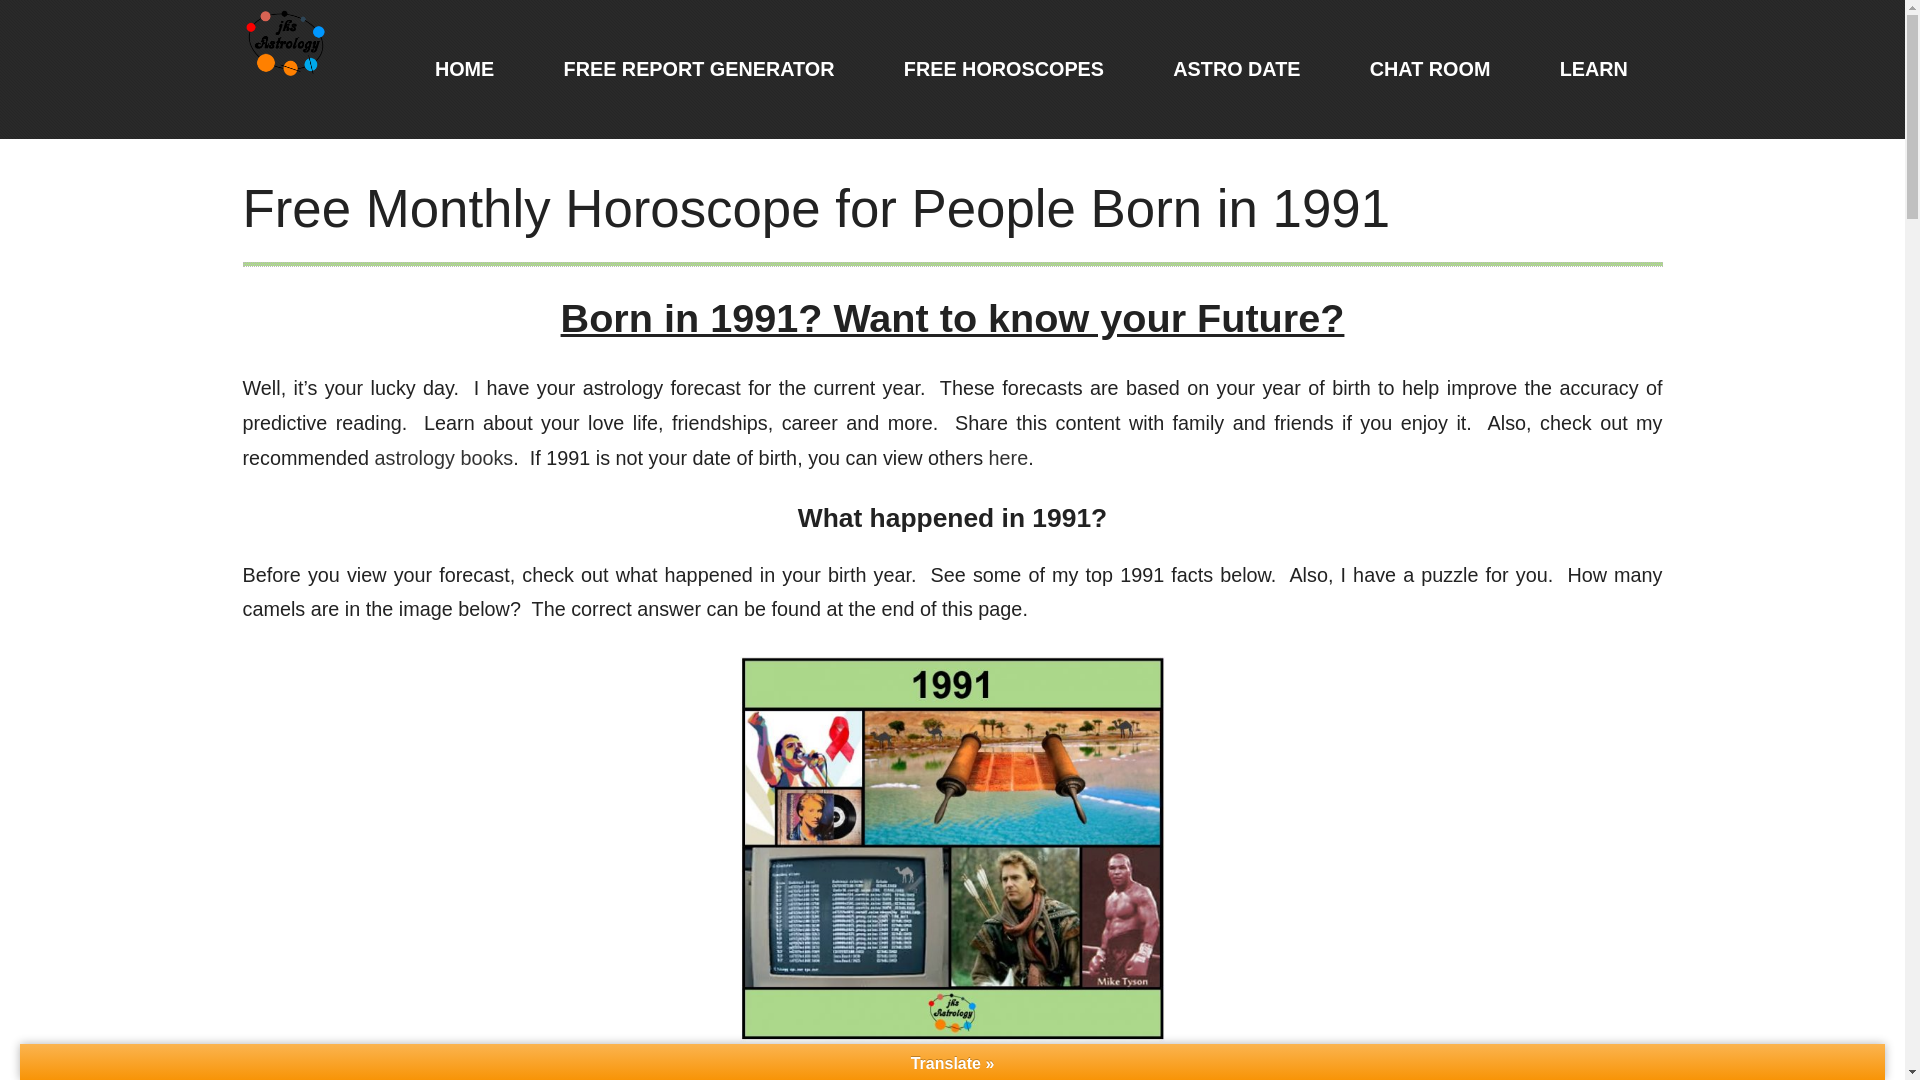  I want to click on ASTRO DATE, so click(1237, 70).